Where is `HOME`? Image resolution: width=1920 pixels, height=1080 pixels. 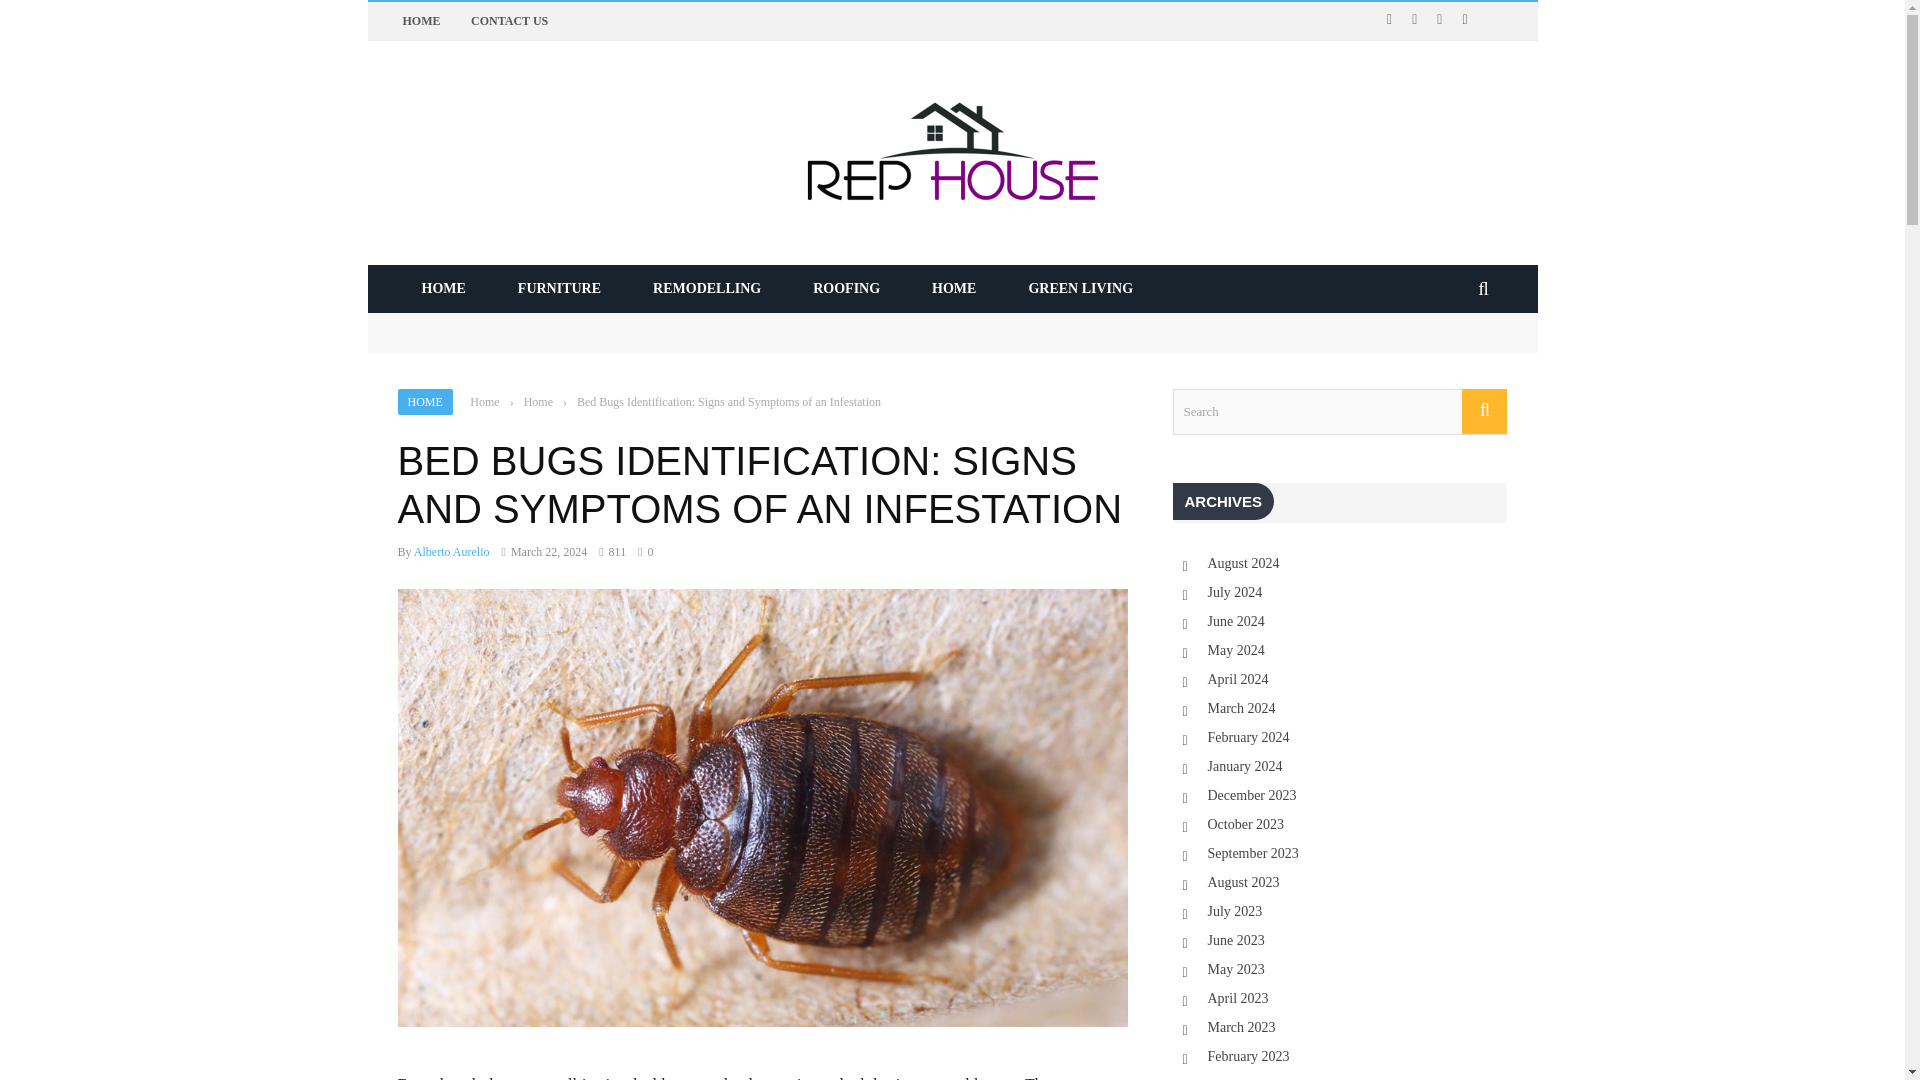
HOME is located at coordinates (954, 288).